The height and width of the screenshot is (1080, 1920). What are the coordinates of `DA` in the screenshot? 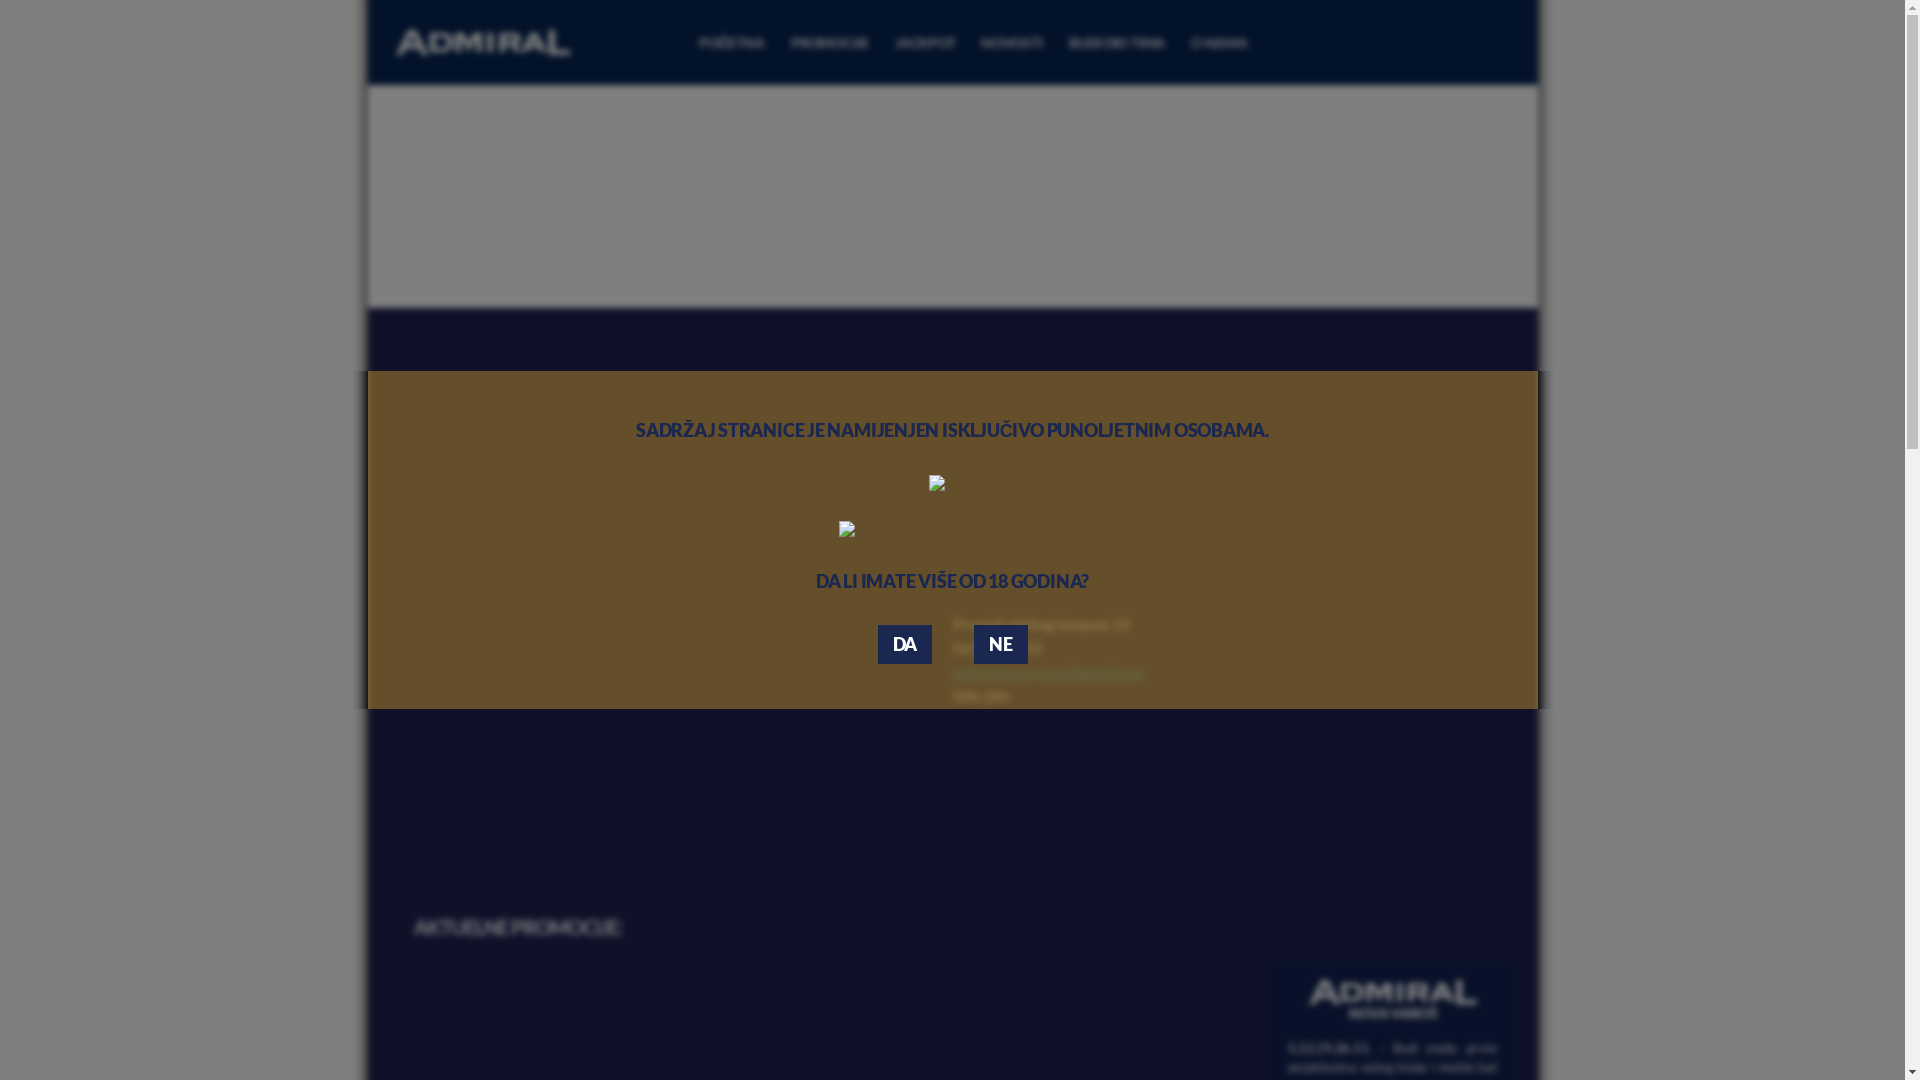 It's located at (906, 644).